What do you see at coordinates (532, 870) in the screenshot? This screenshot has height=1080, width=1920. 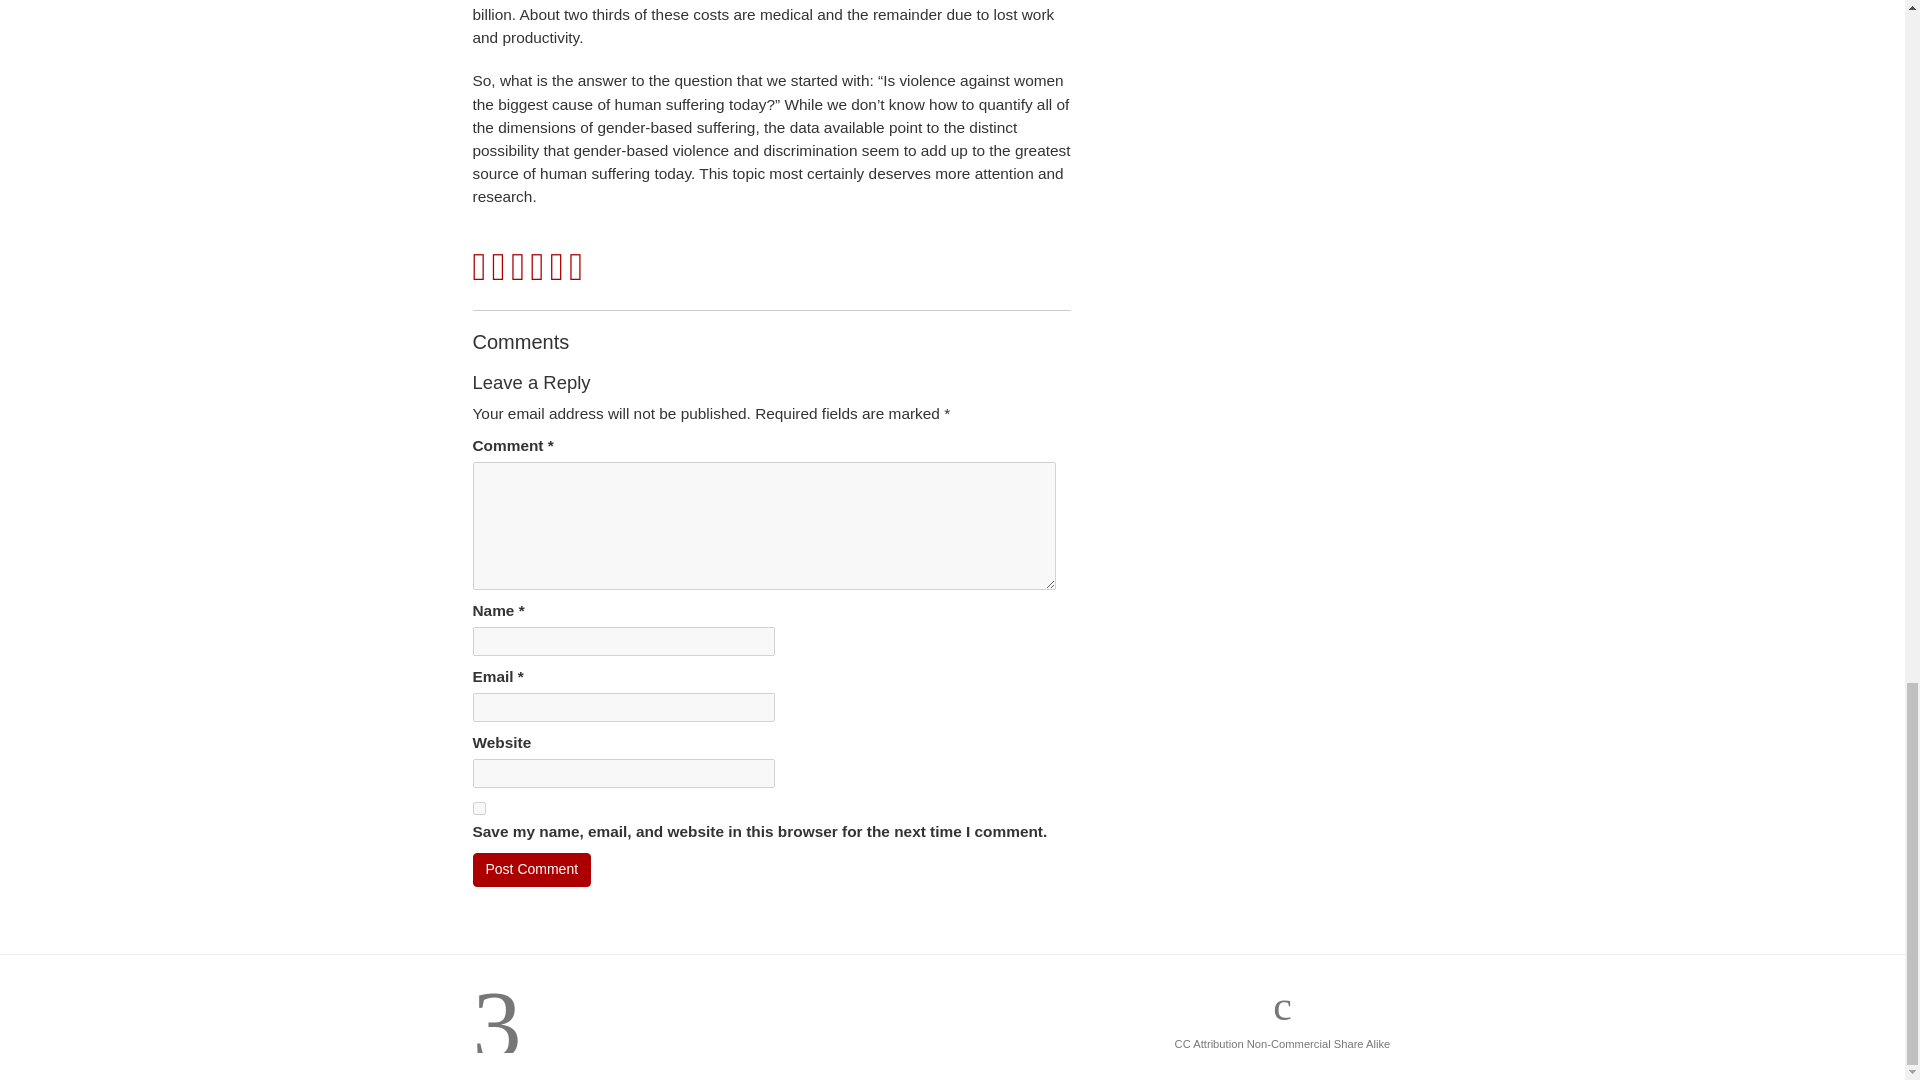 I see `Post Comment` at bounding box center [532, 870].